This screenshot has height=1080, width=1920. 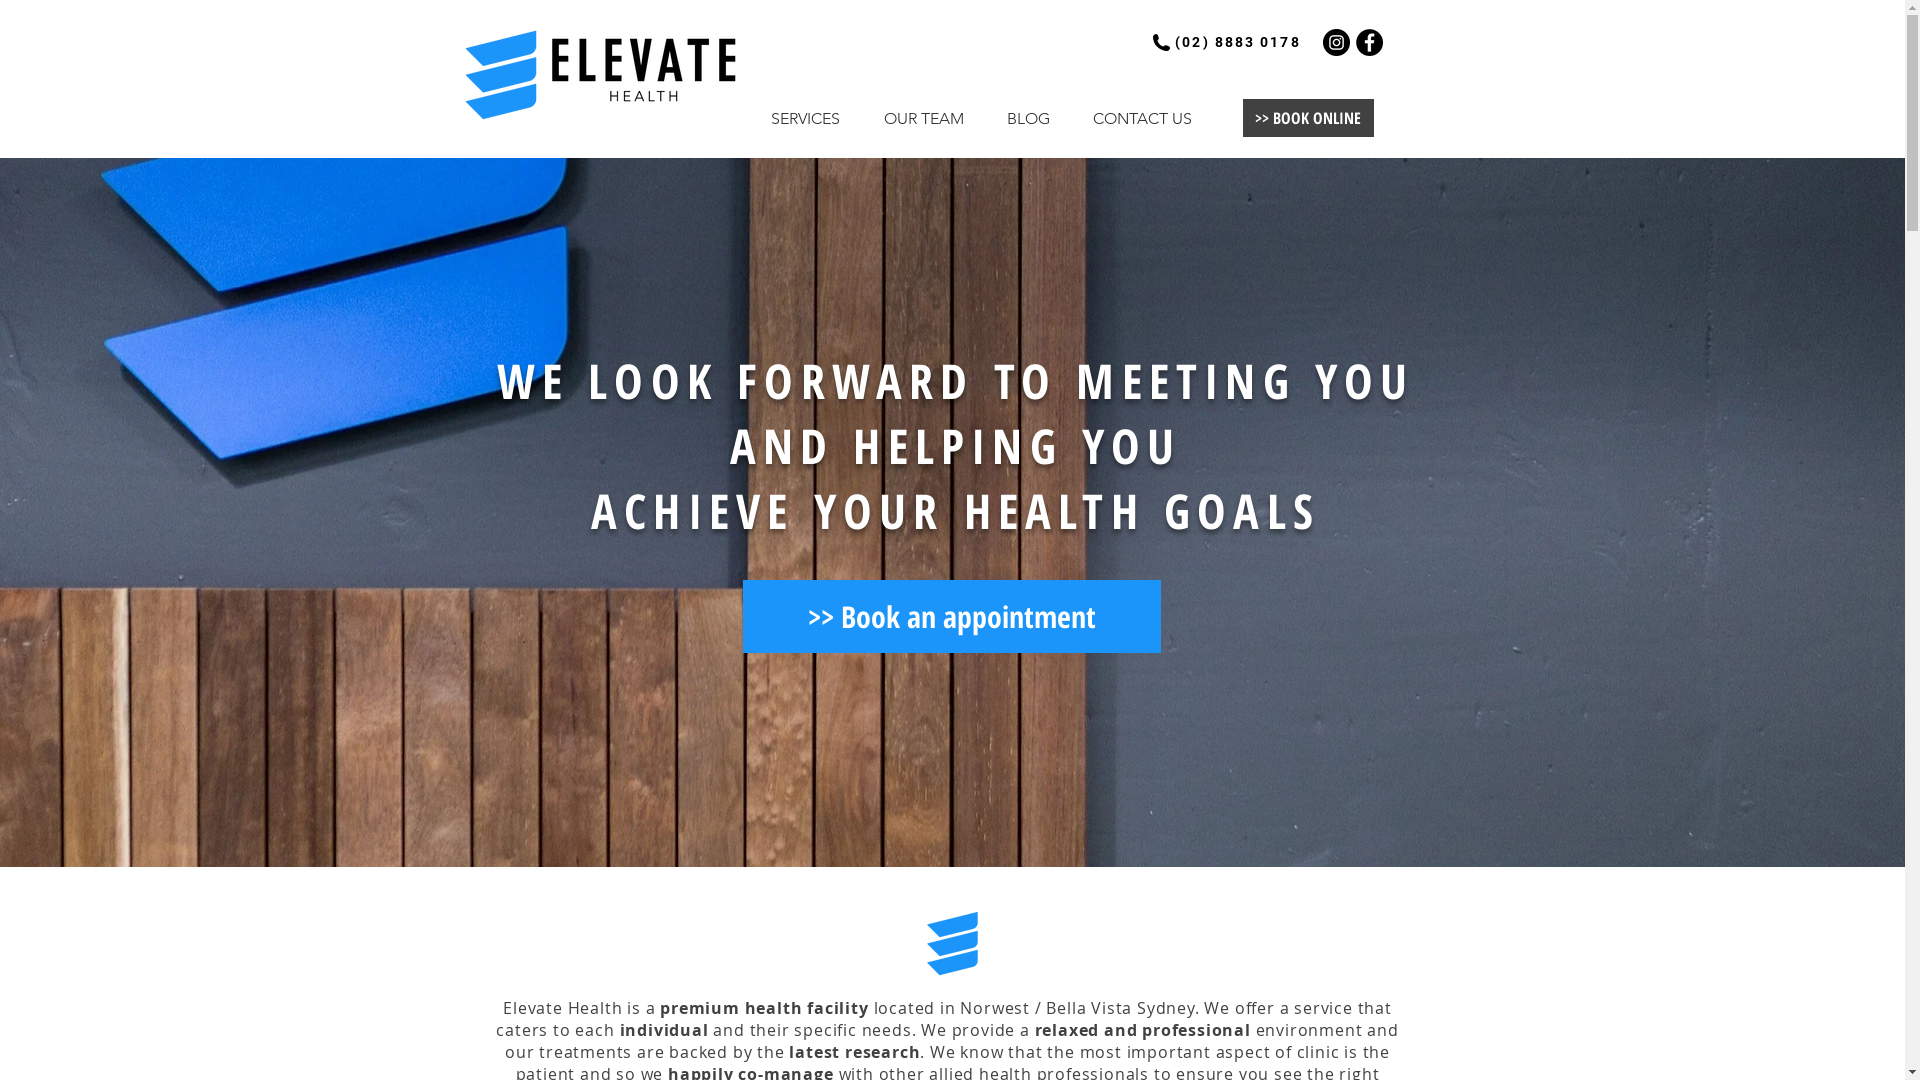 I want to click on (02) 8883 0178, so click(x=1238, y=42).